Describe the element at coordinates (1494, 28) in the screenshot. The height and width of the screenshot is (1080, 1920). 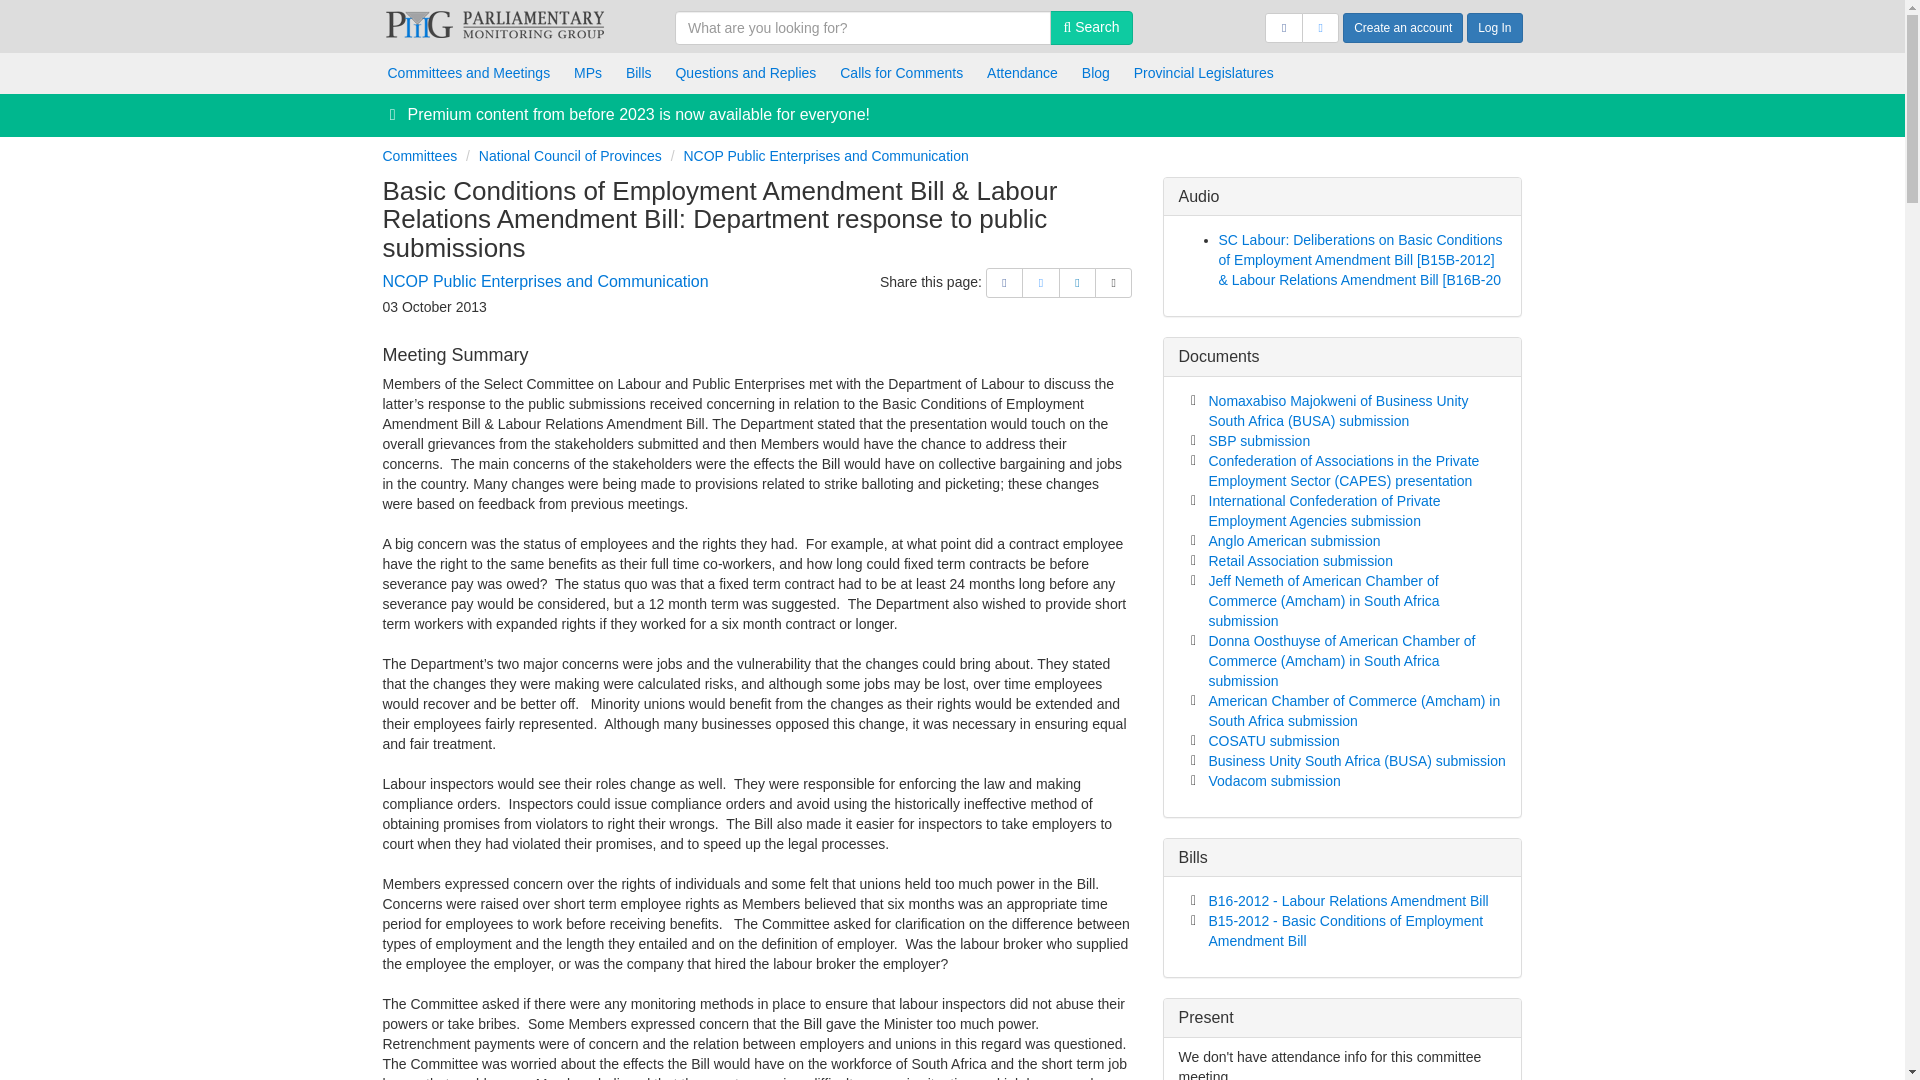
I see `Log In` at that location.